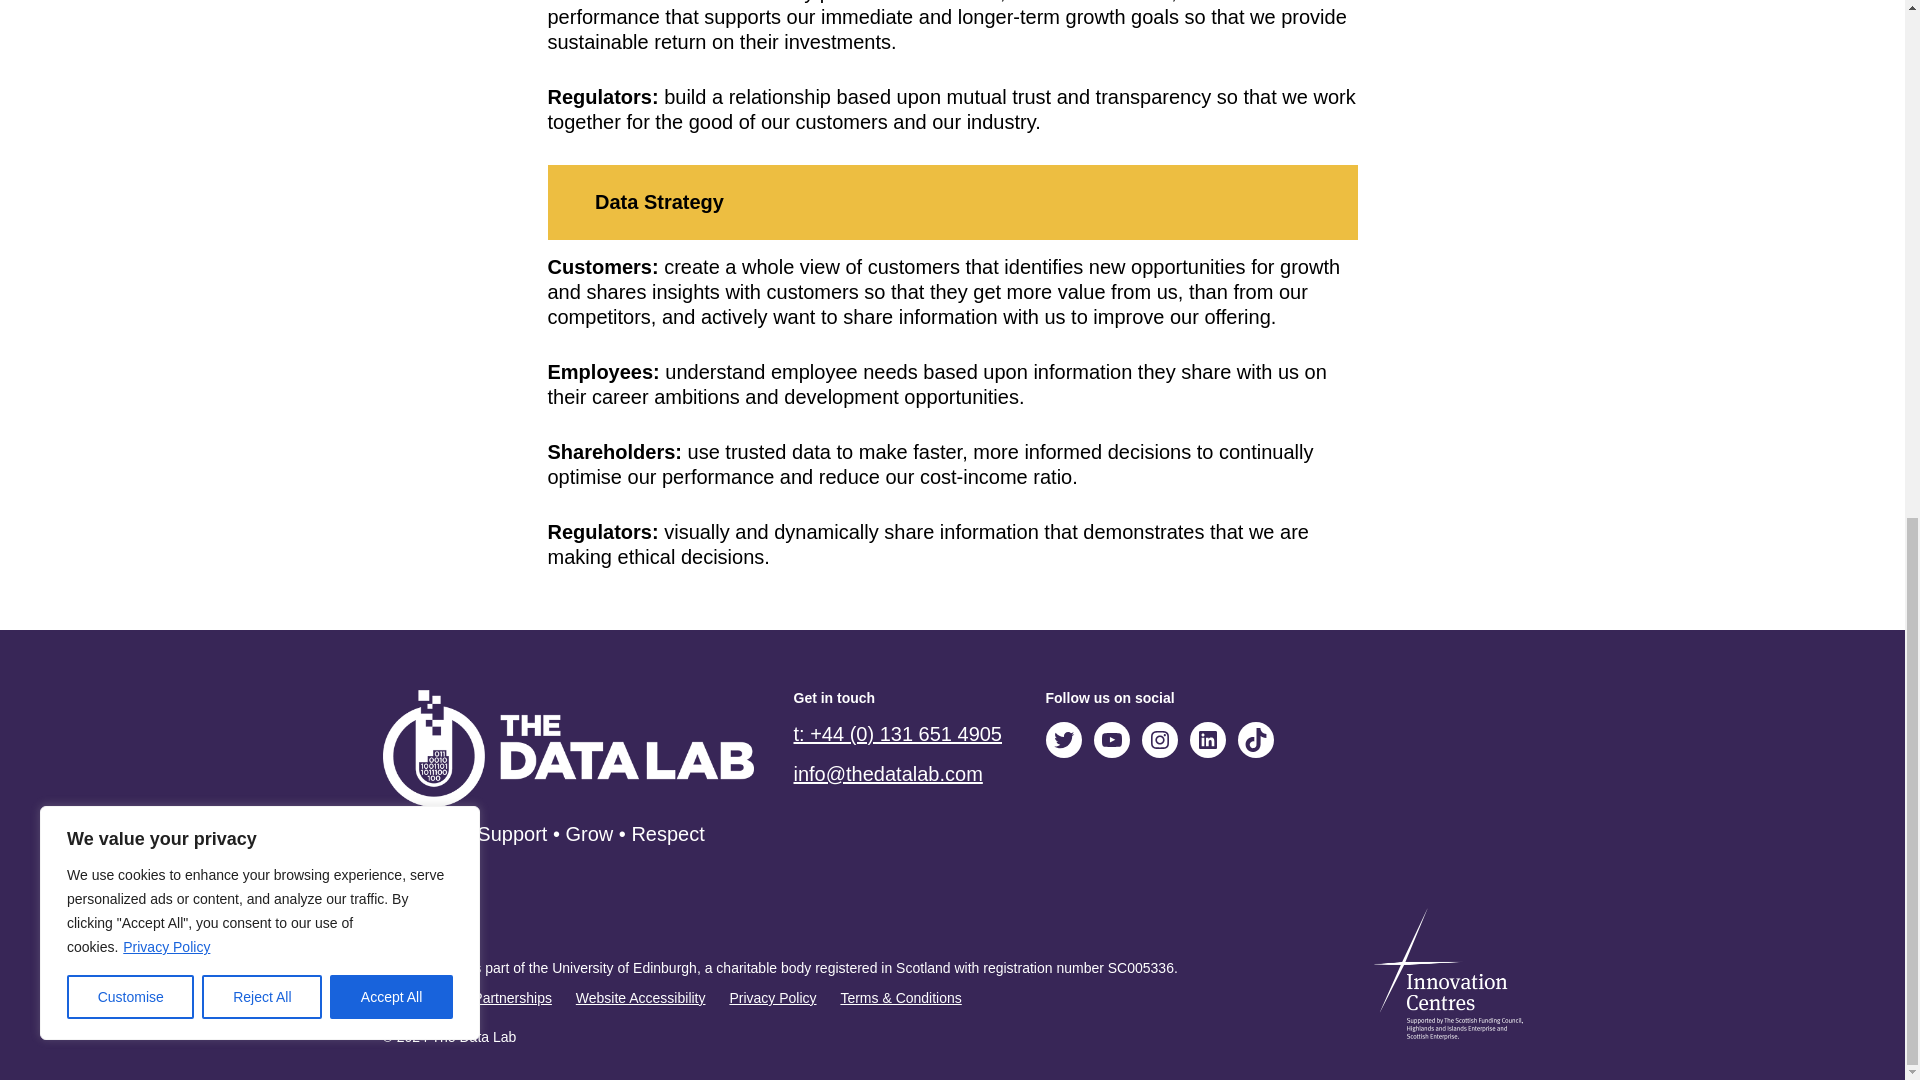 This screenshot has height=1080, width=1920. Describe the element at coordinates (392, 12) in the screenshot. I see `Accept All` at that location.